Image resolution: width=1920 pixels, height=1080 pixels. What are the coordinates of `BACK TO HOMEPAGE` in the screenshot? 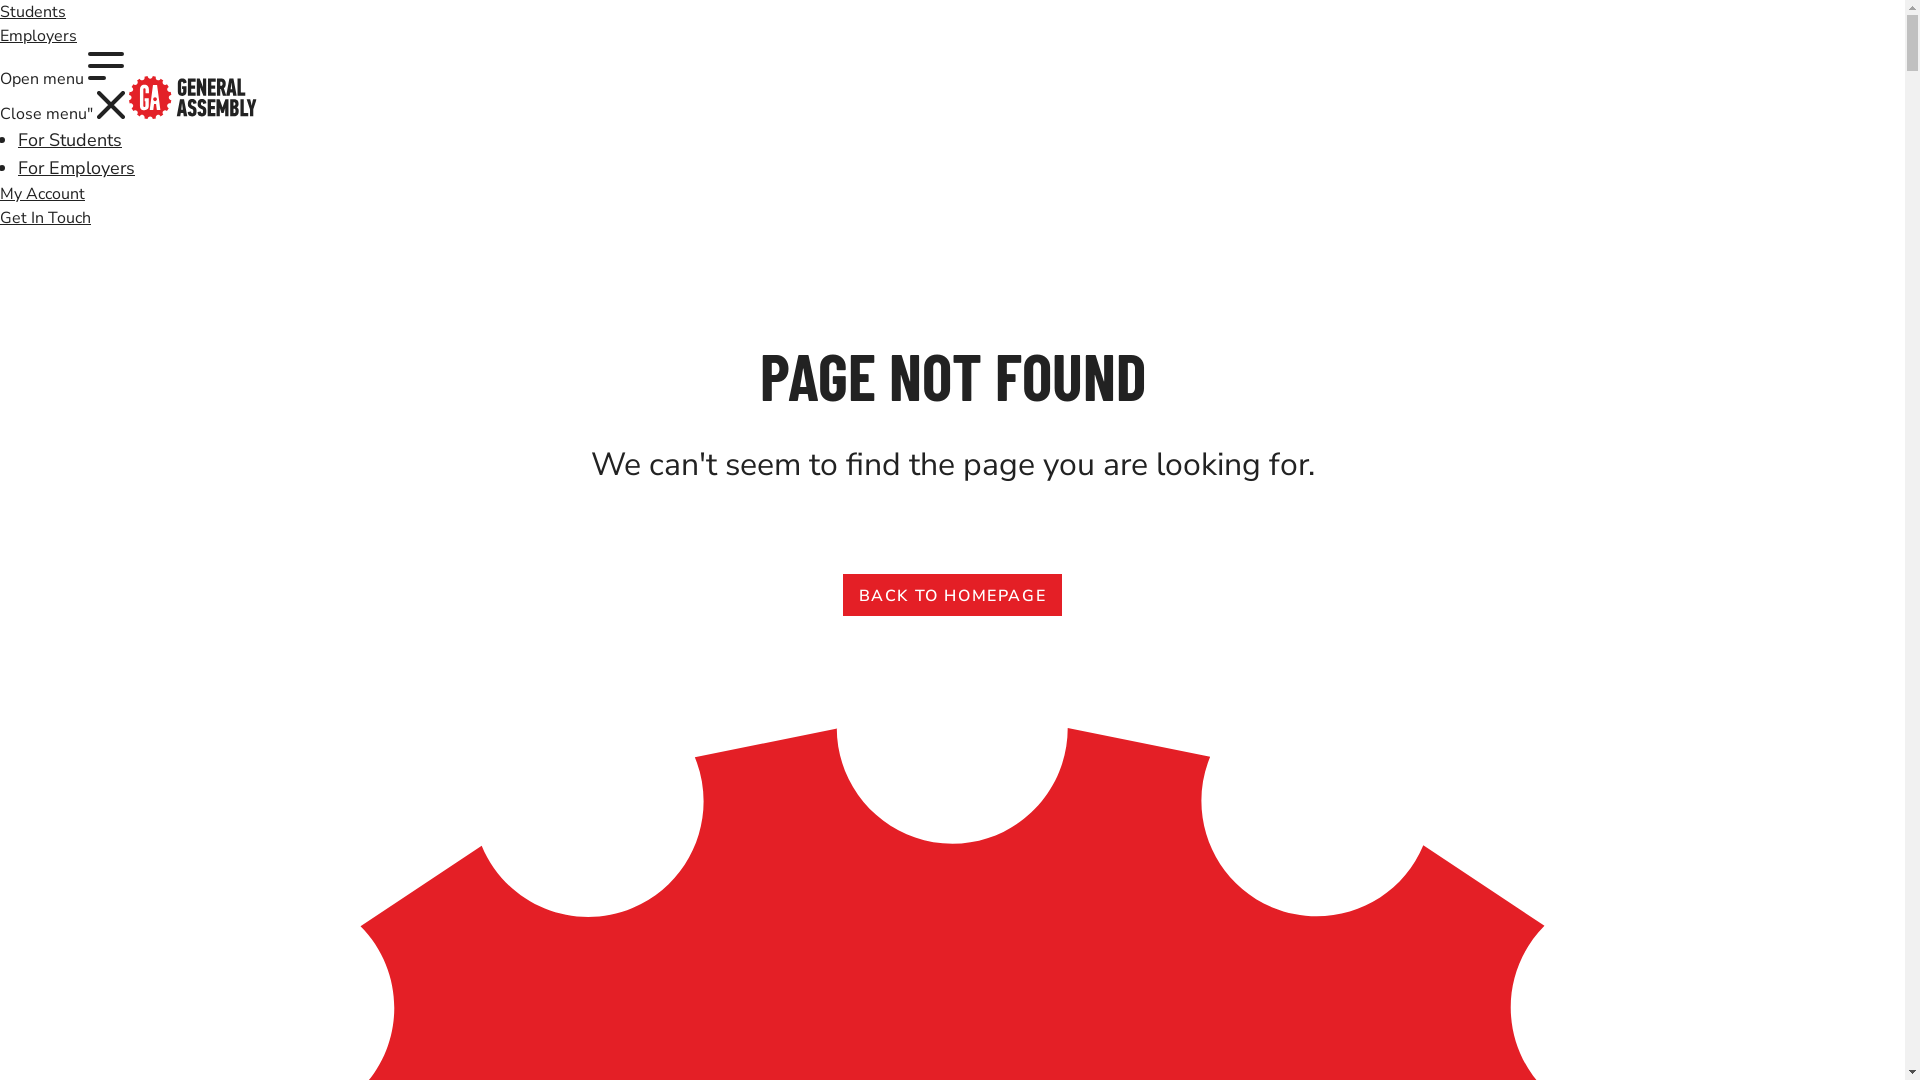 It's located at (952, 594).